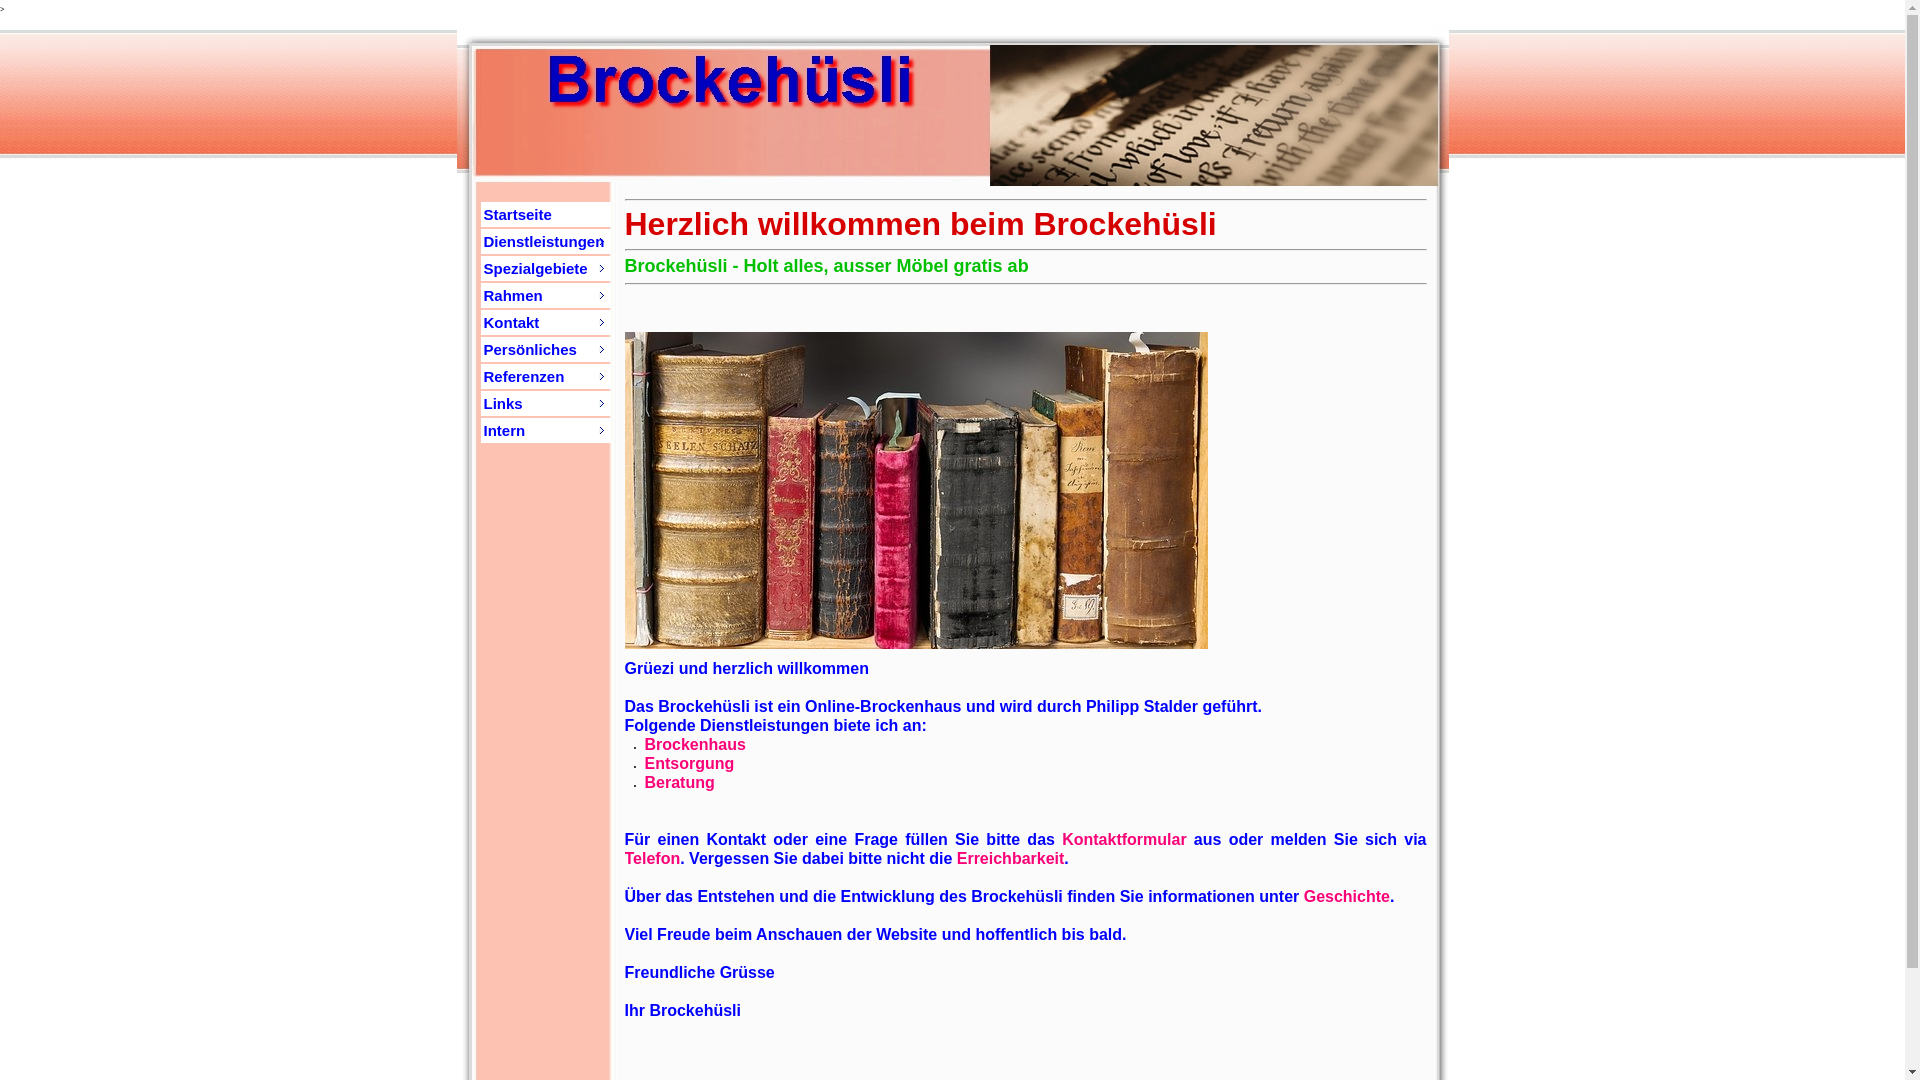 The image size is (1920, 1080). What do you see at coordinates (545, 376) in the screenshot?
I see `Referenzen` at bounding box center [545, 376].